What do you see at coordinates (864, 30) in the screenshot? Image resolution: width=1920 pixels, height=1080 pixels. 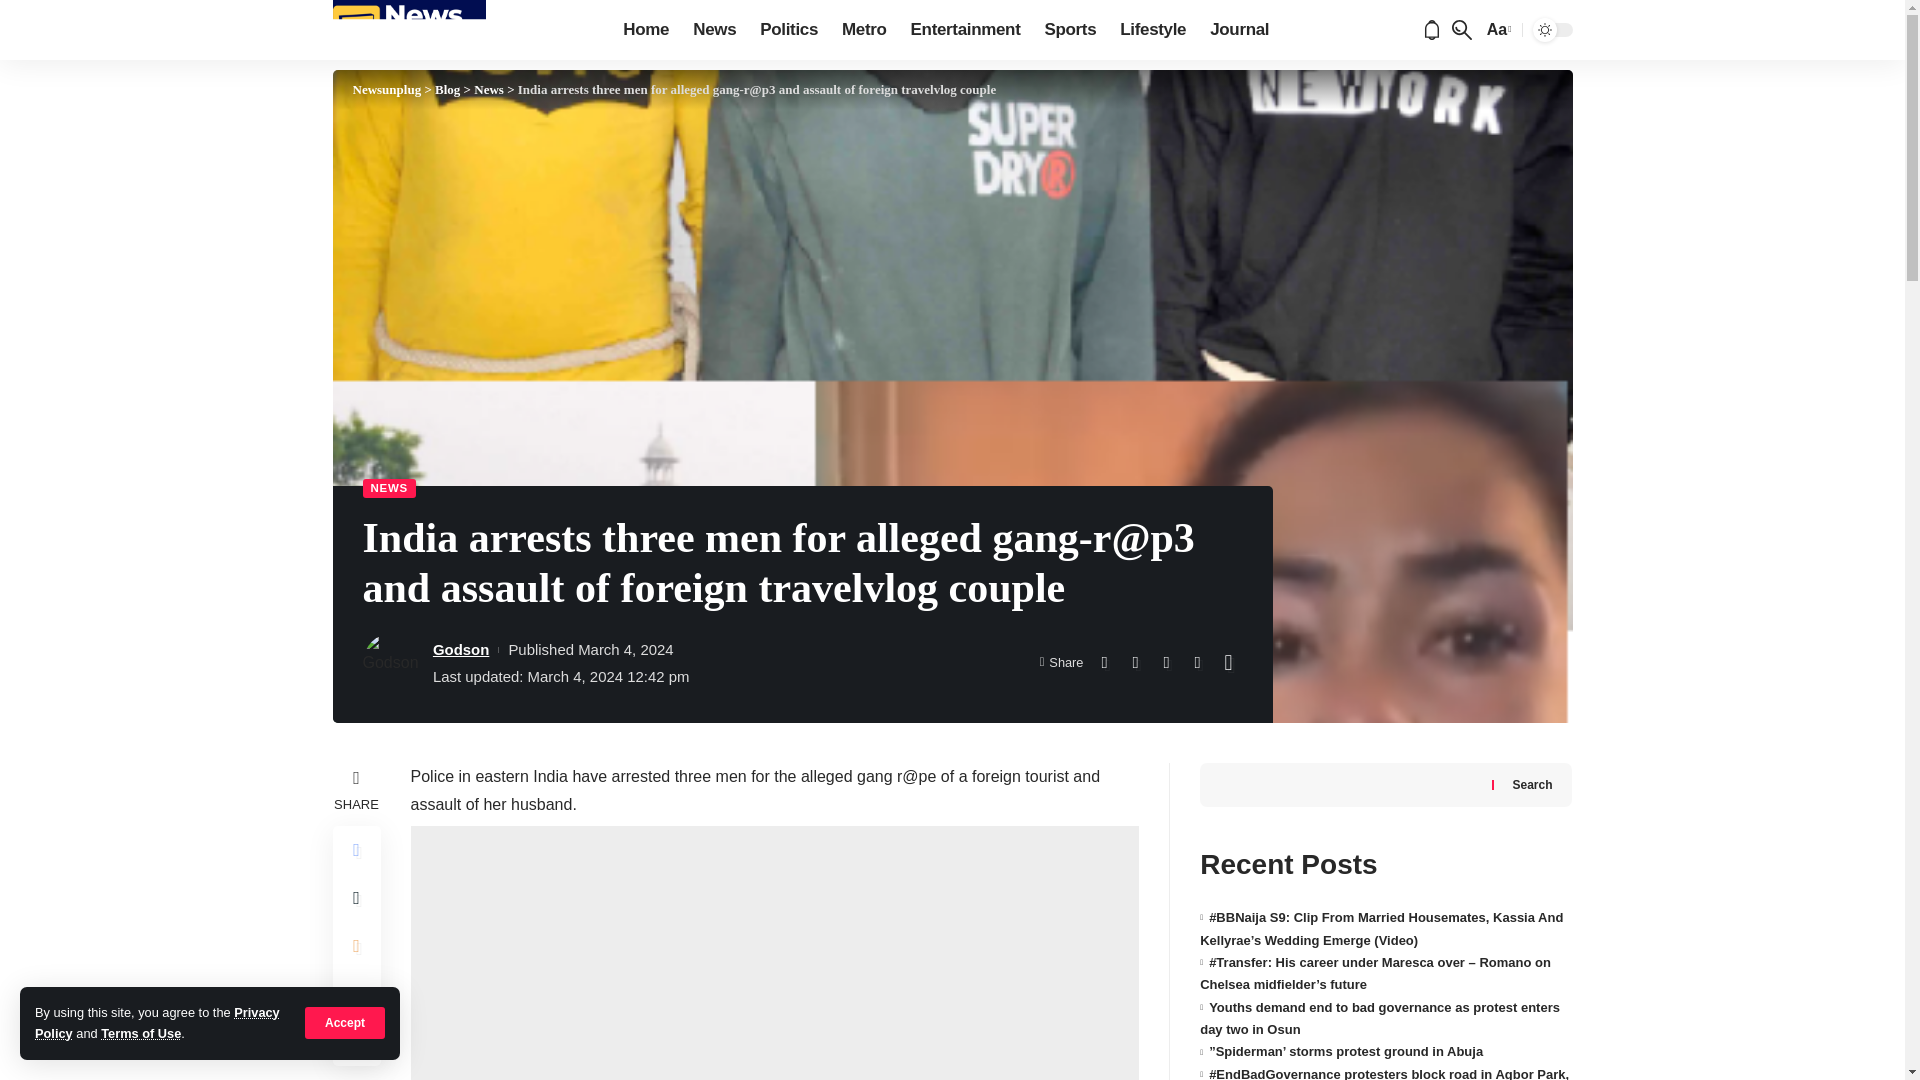 I see `Metro` at bounding box center [864, 30].